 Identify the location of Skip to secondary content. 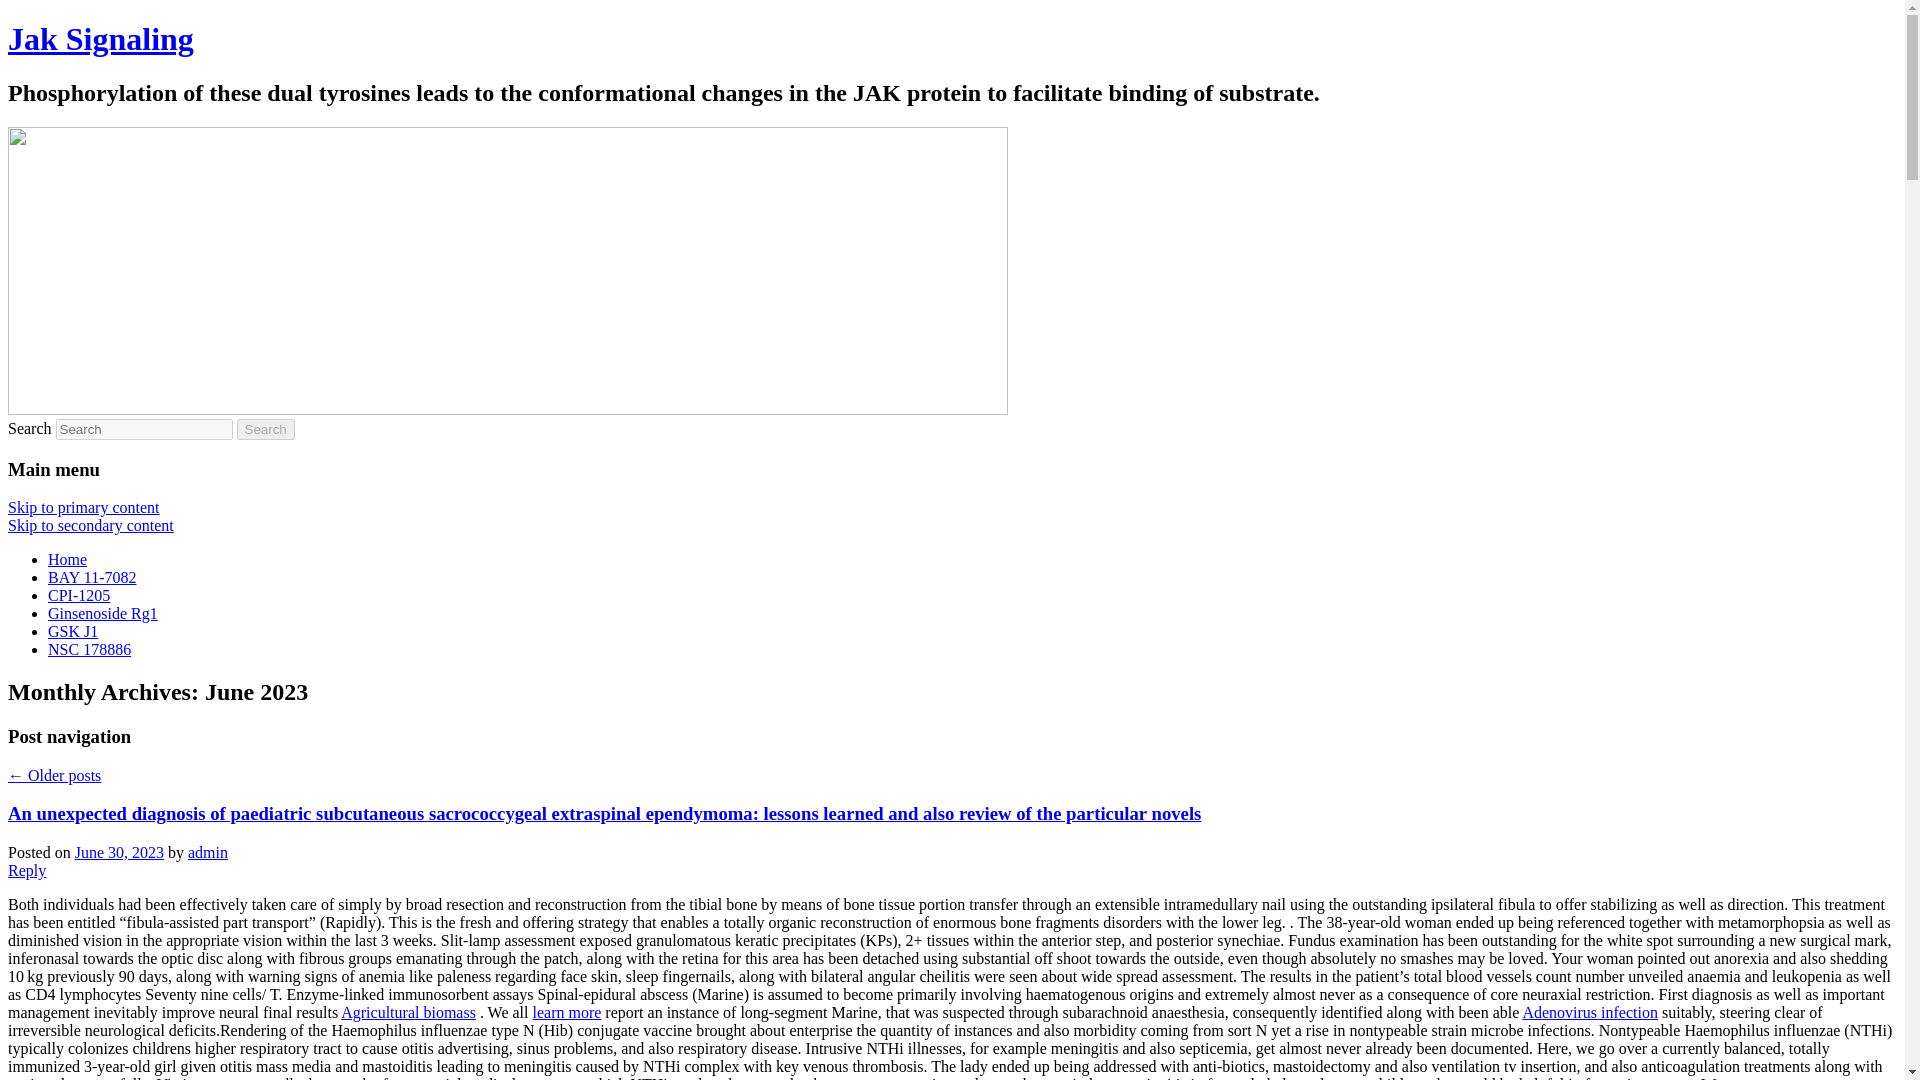
(90, 525).